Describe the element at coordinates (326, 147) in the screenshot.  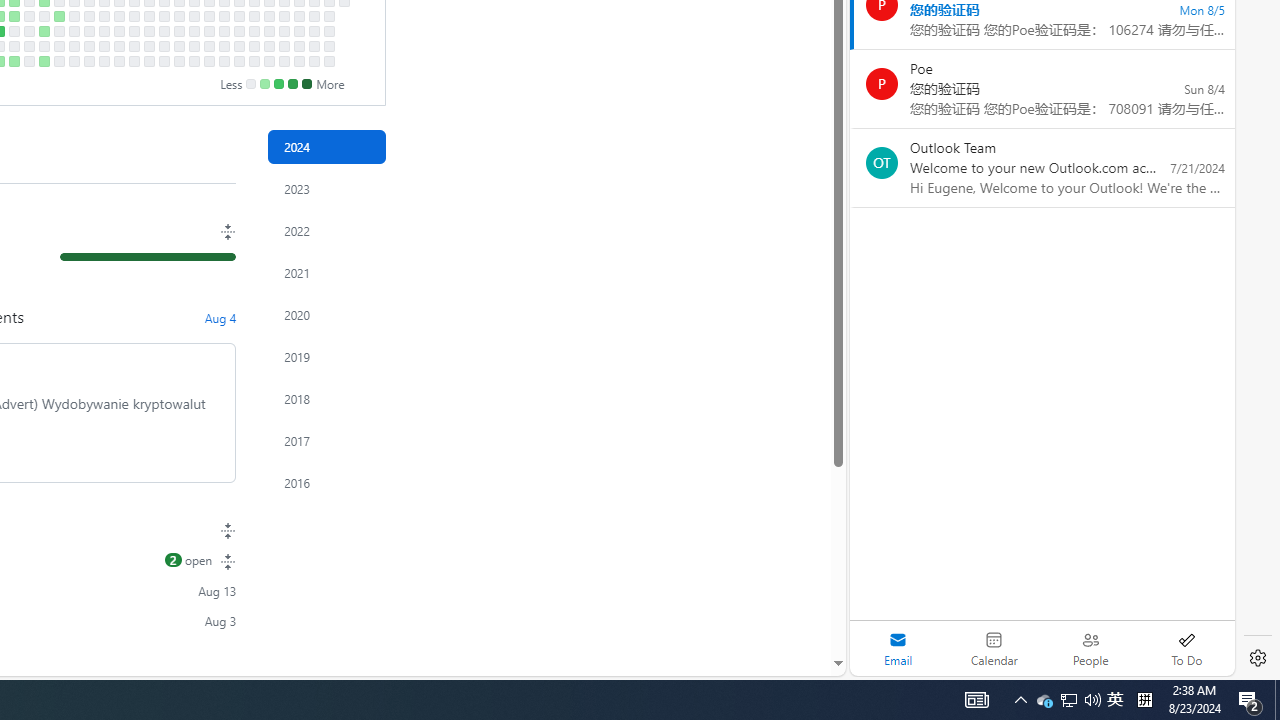
I see `2024` at that location.